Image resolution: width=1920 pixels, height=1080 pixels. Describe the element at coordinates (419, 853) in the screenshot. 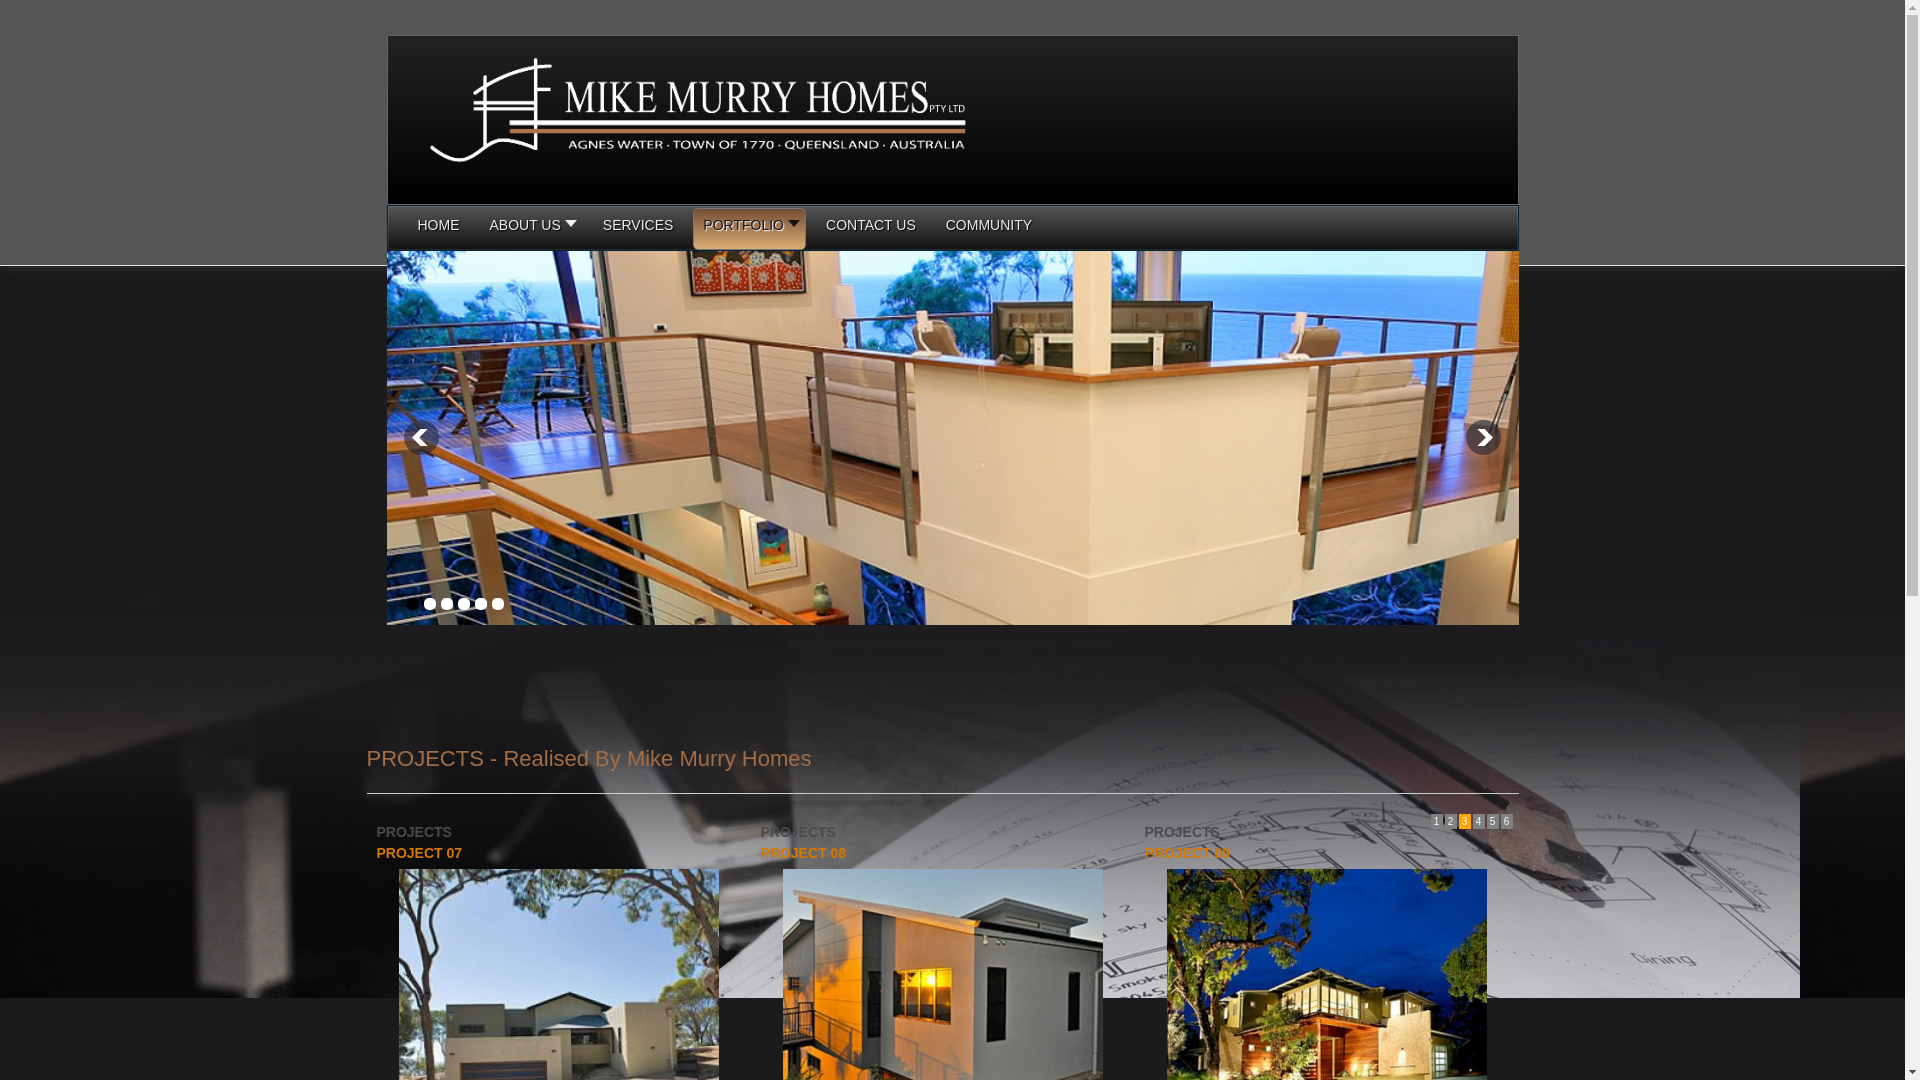

I see `PROJECT 04` at that location.